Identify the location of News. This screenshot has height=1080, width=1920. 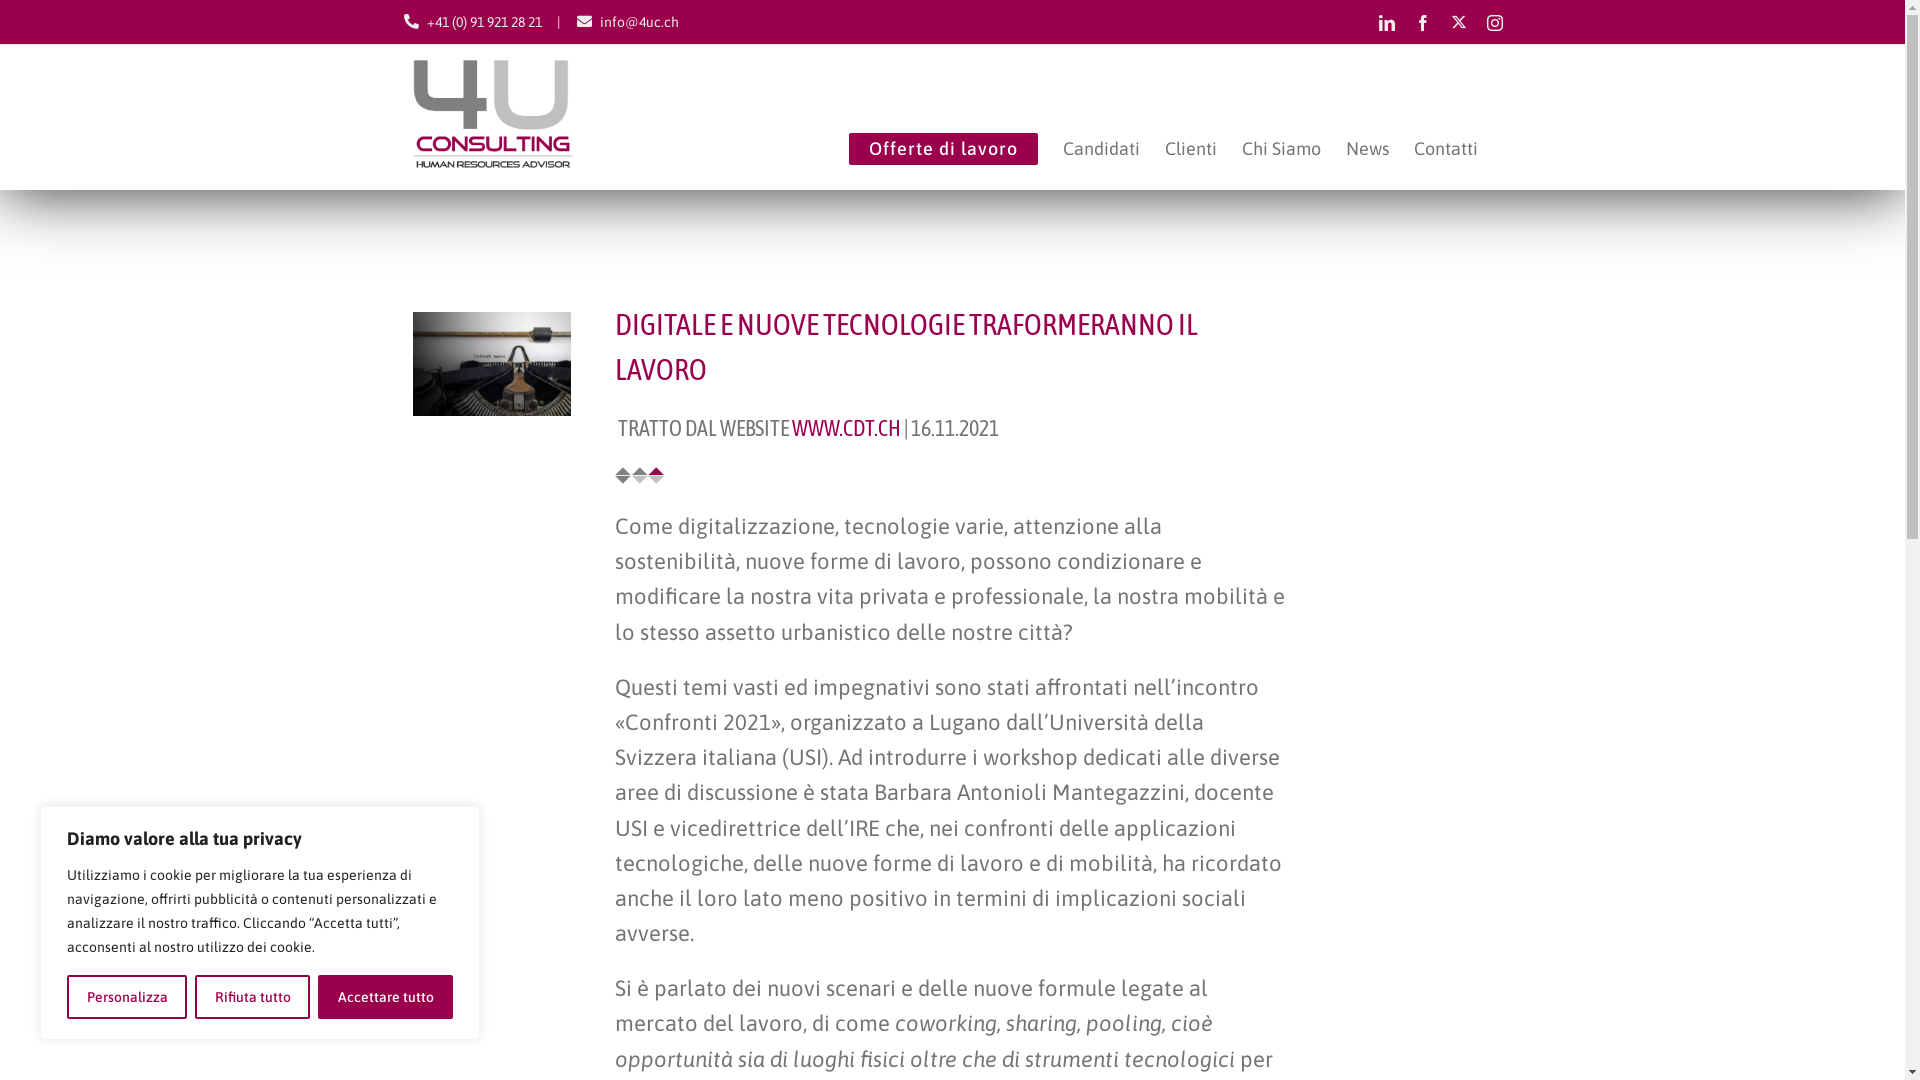
(1368, 147).